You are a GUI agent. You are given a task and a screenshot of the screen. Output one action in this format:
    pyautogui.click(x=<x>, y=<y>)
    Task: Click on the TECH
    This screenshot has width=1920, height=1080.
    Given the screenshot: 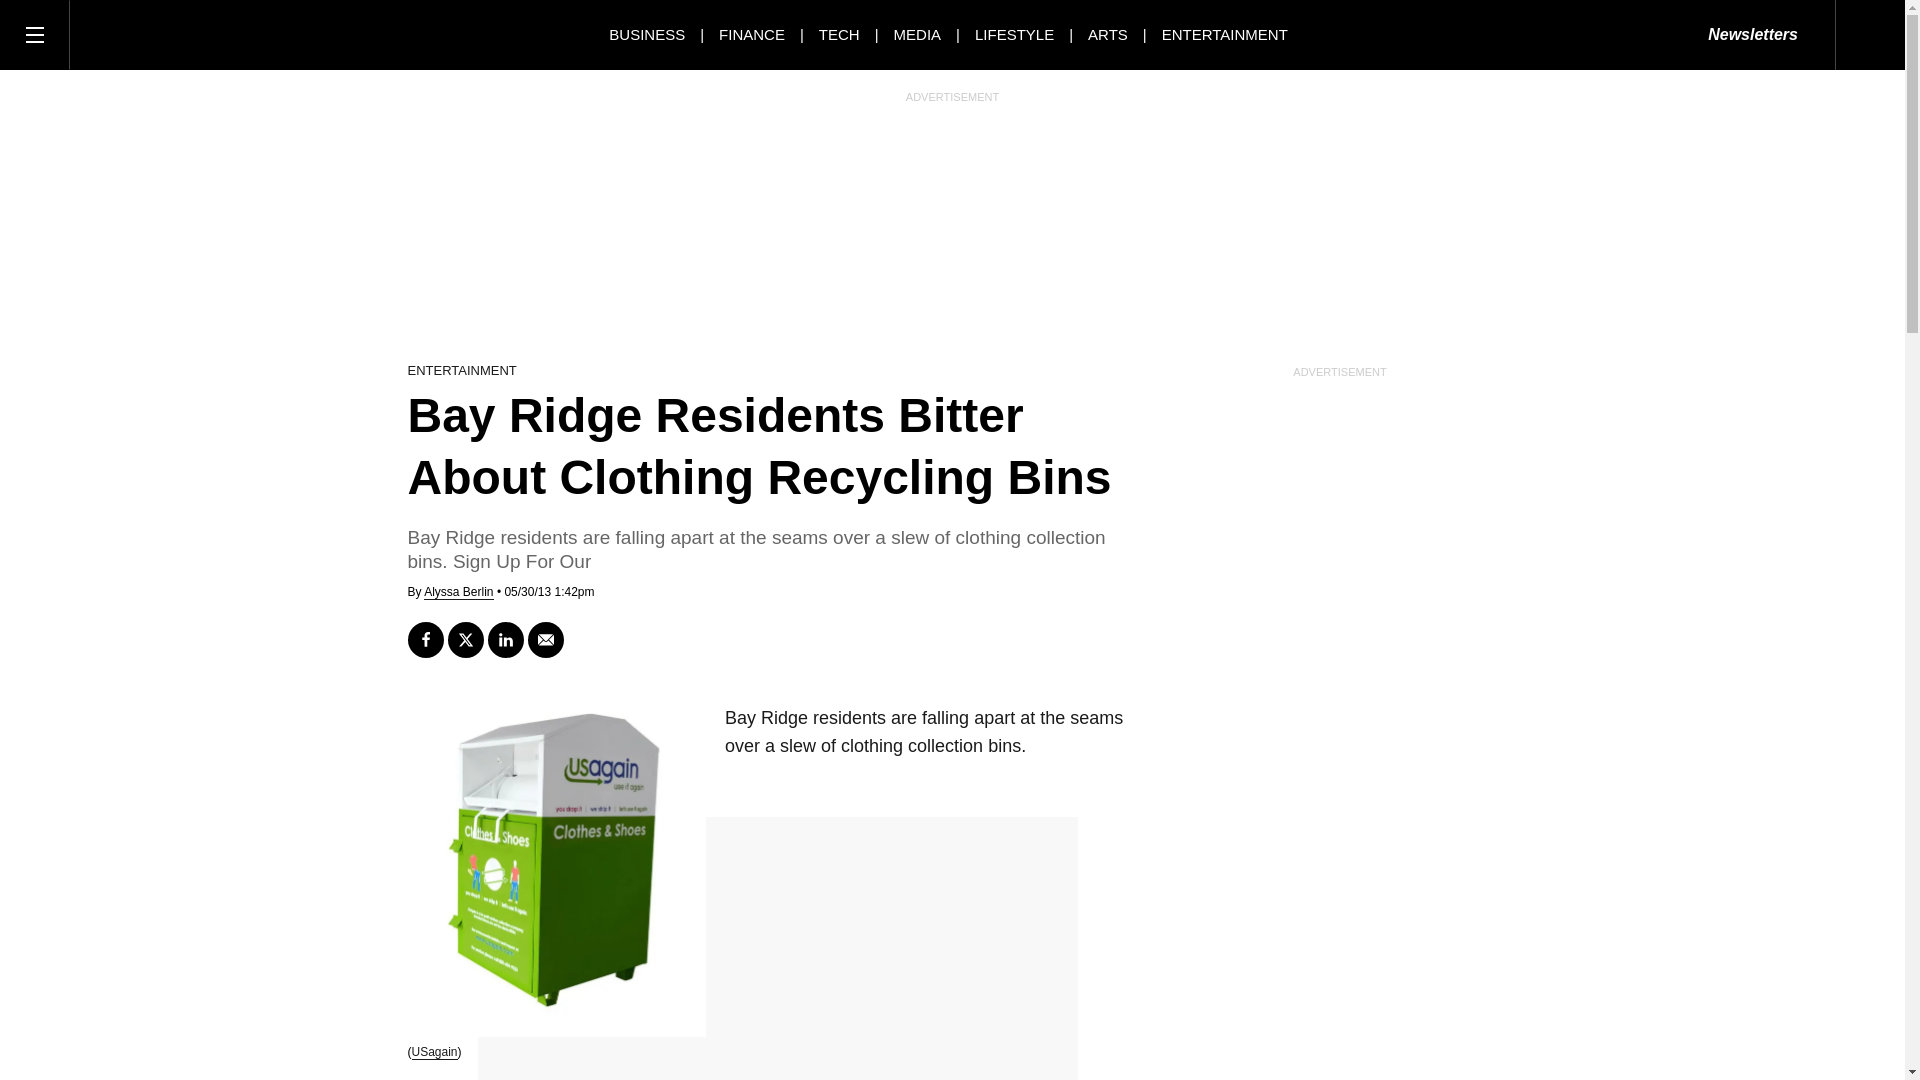 What is the action you would take?
    pyautogui.click(x=840, y=34)
    